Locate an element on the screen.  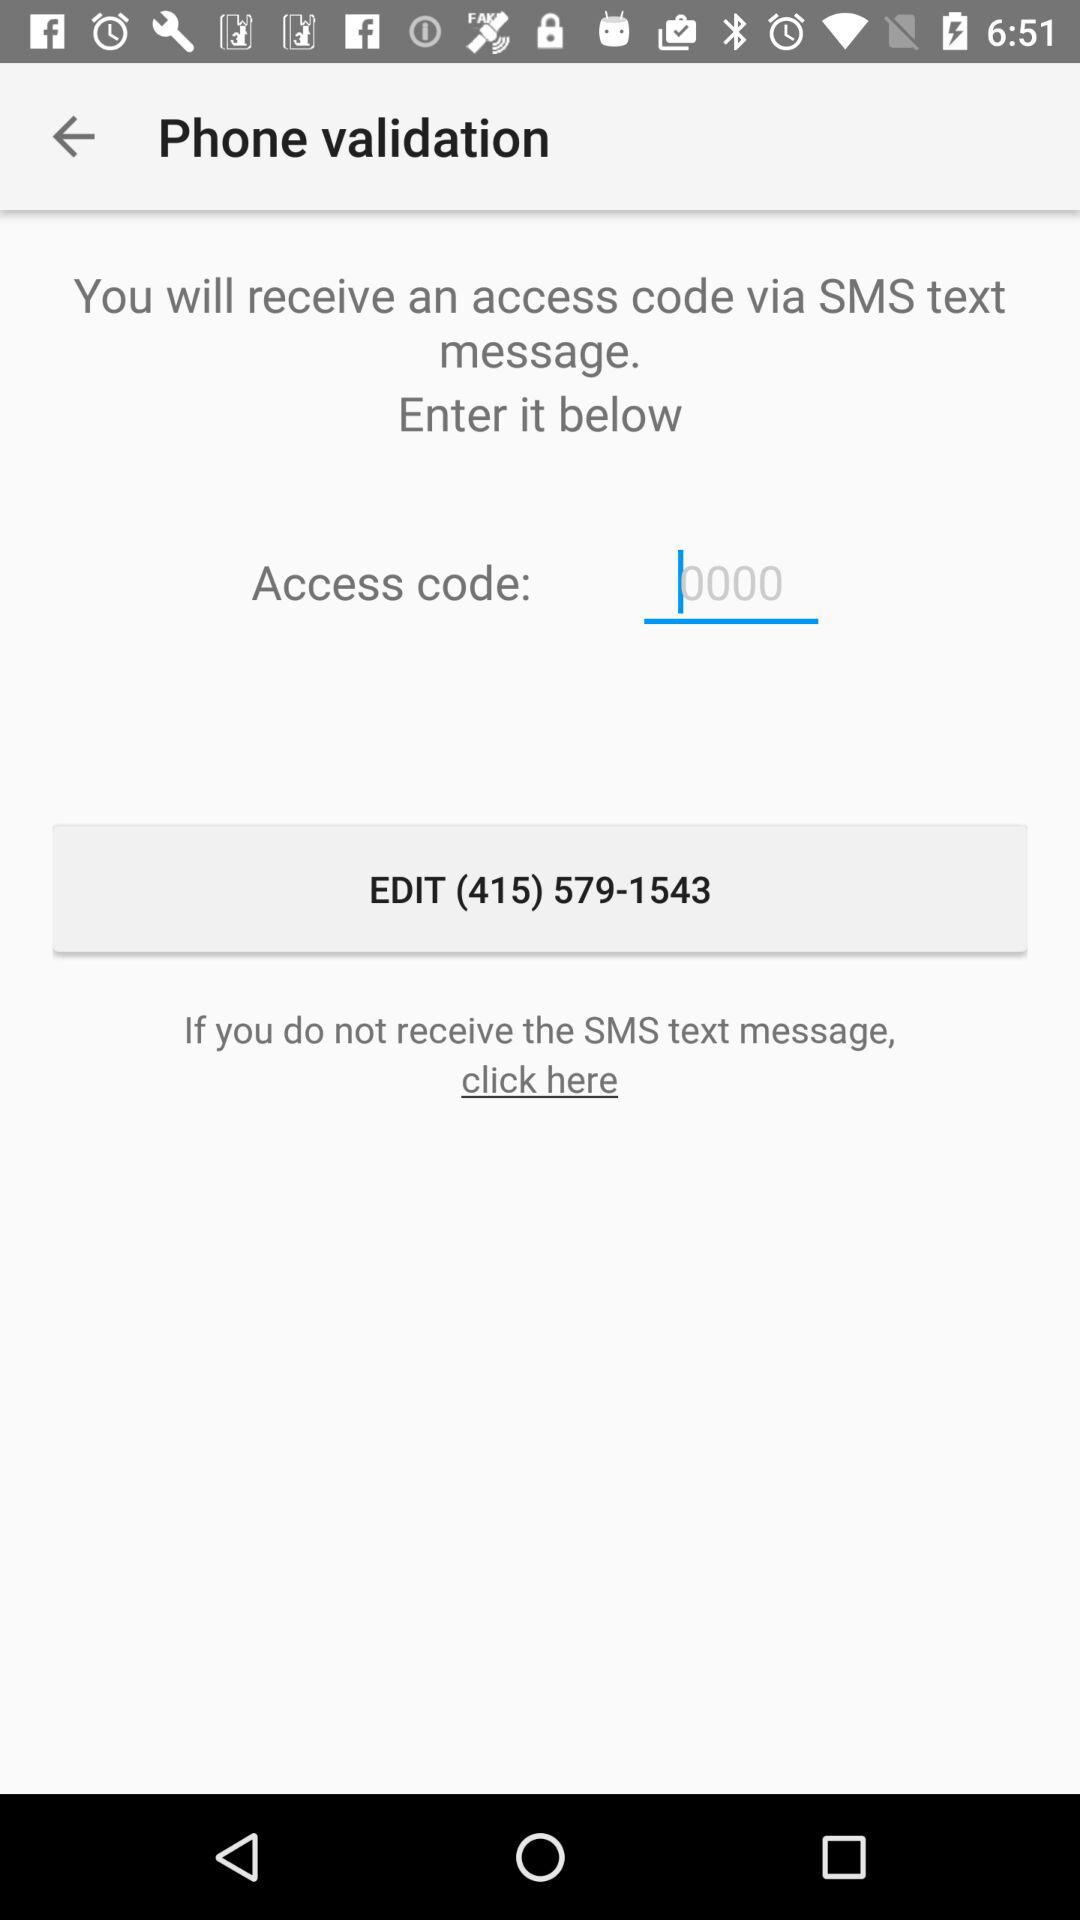
choose if you do is located at coordinates (539, 1028).